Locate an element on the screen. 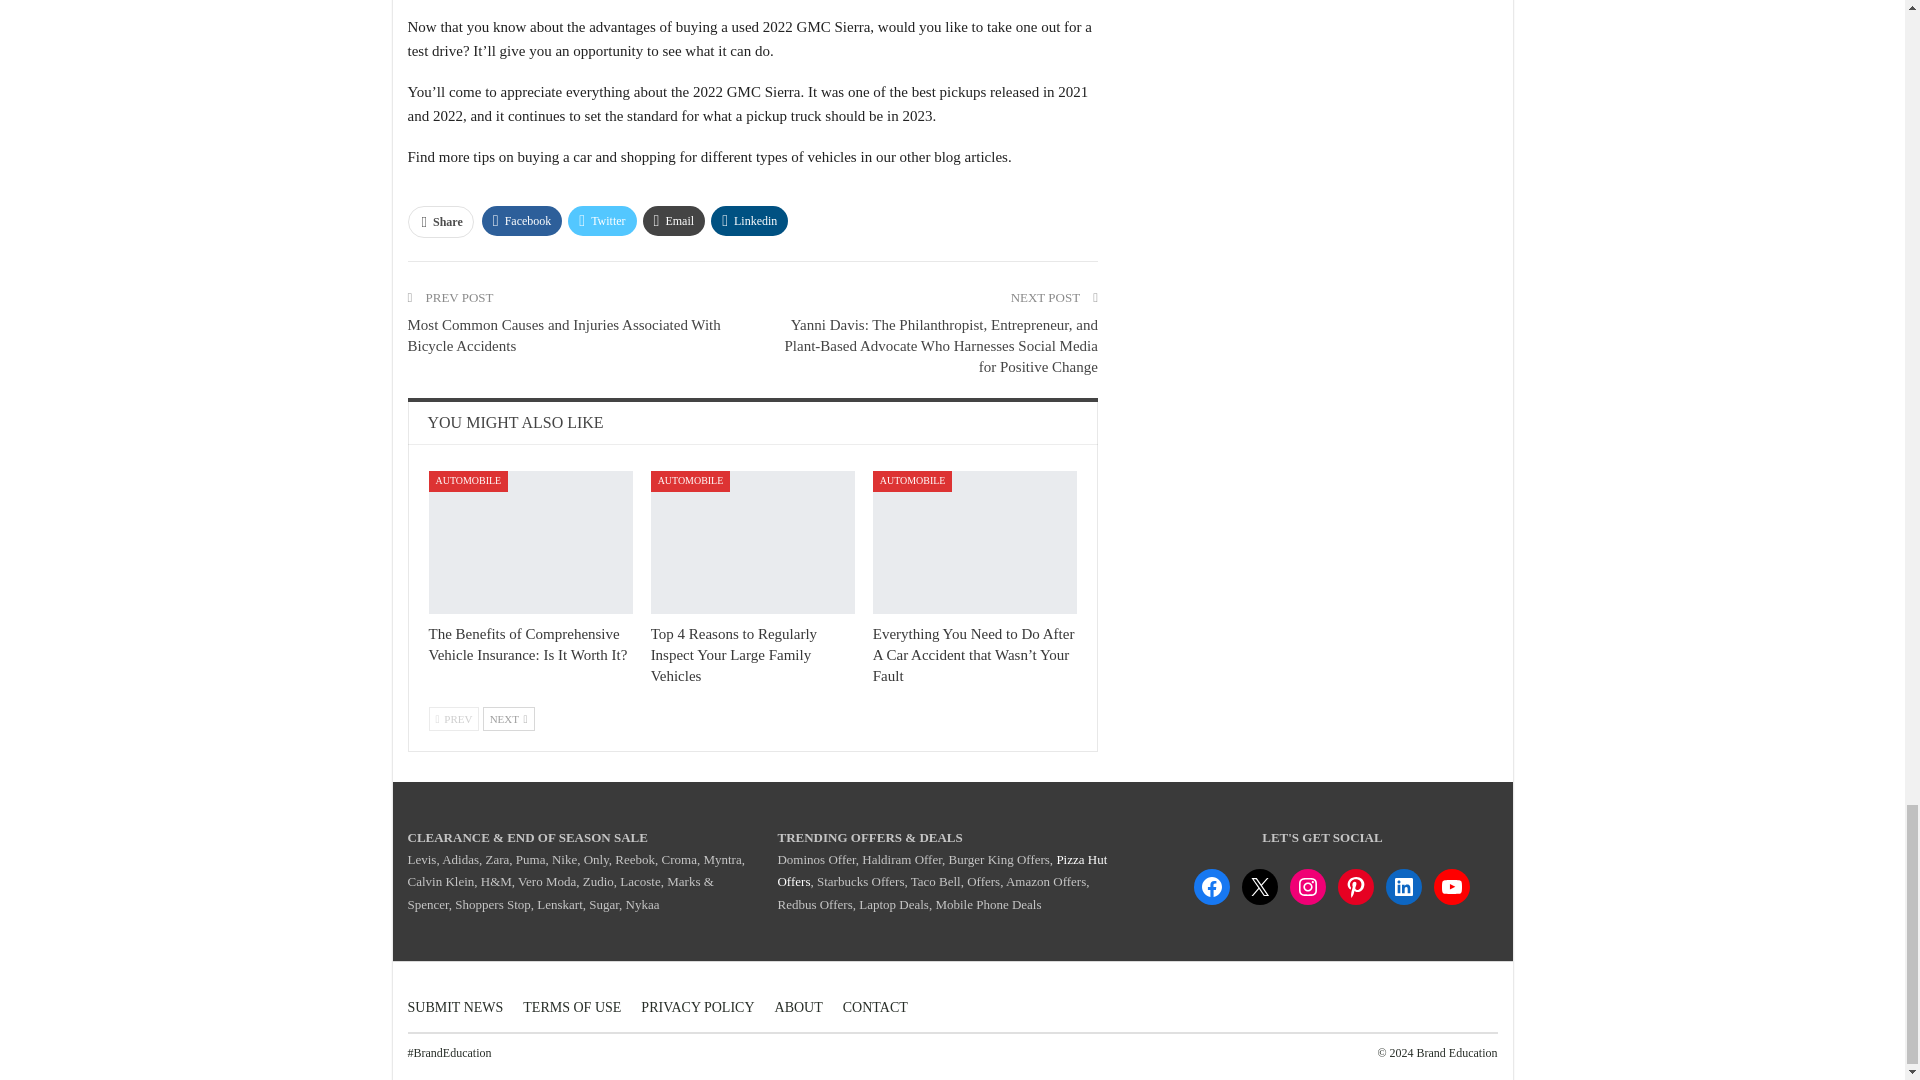  AUTOMOBILE is located at coordinates (468, 481).